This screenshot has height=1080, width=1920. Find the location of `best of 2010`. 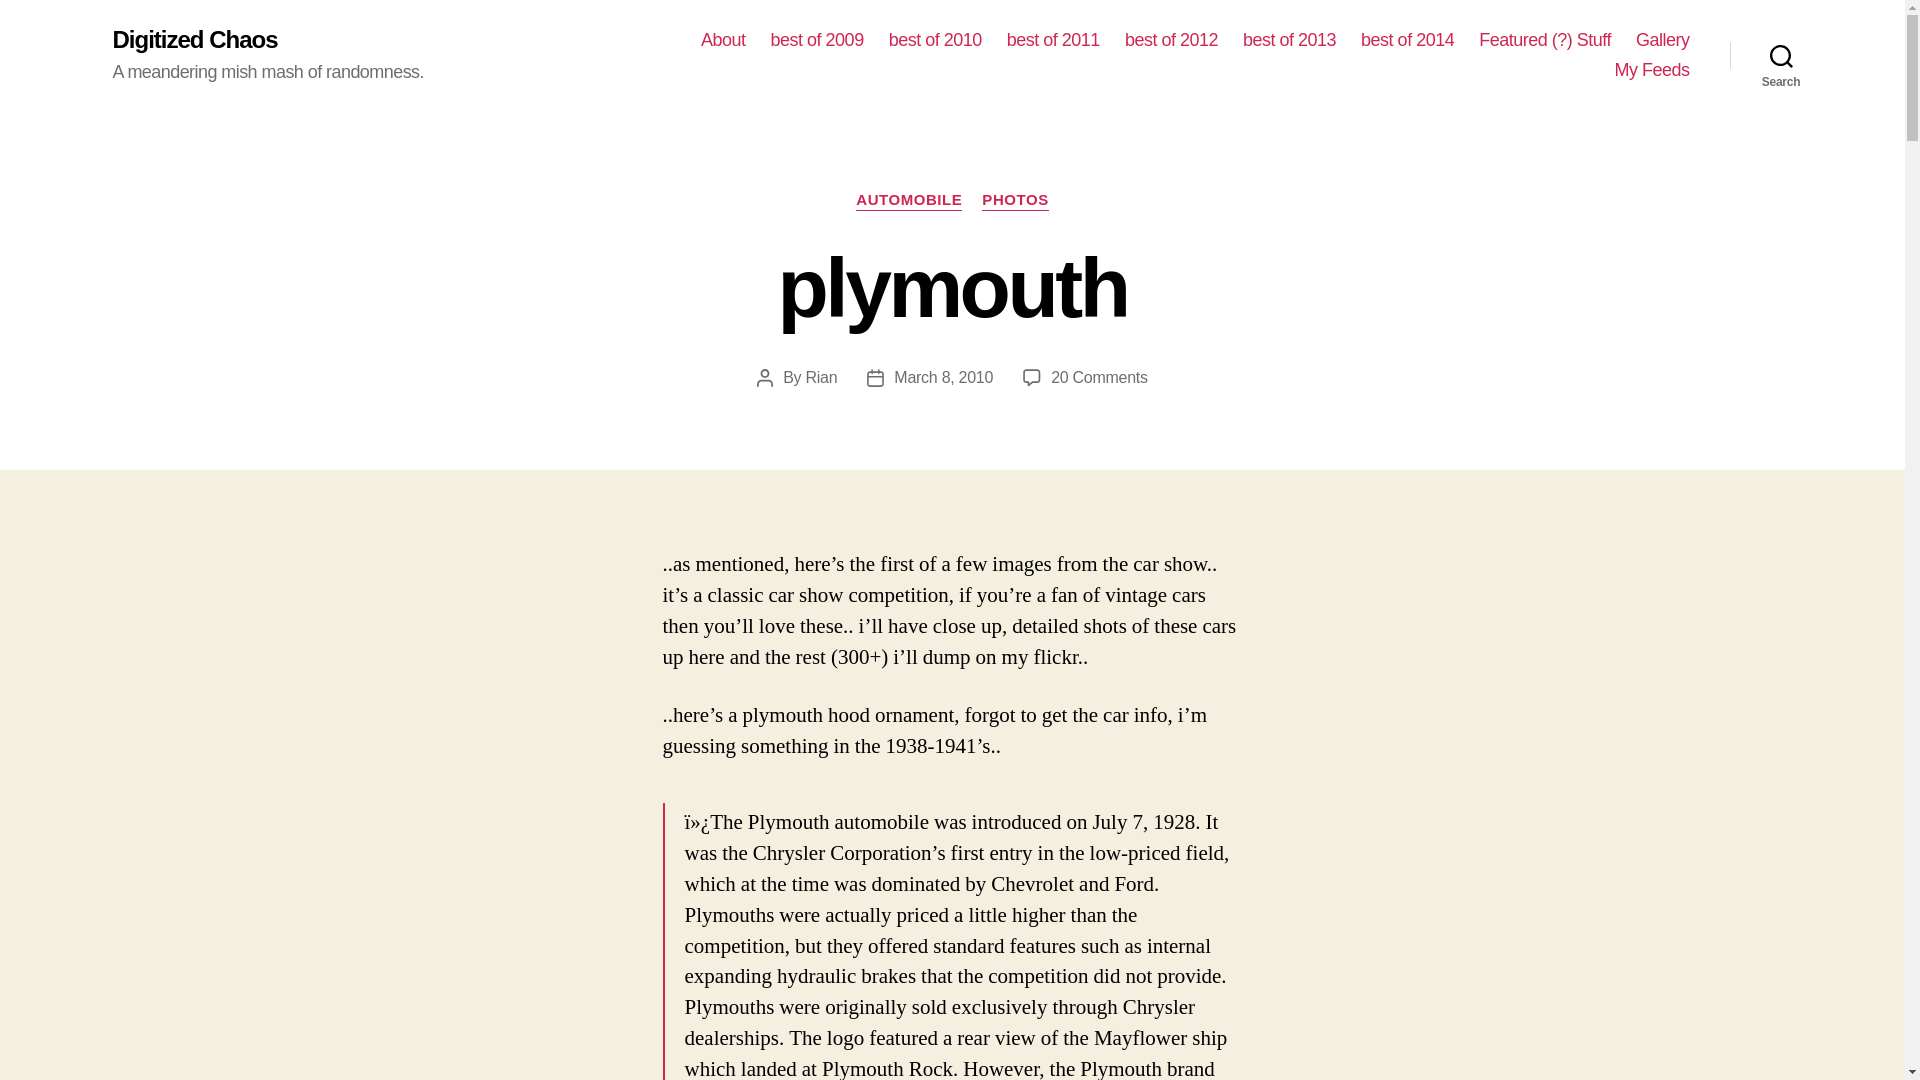

best of 2010 is located at coordinates (1099, 377).